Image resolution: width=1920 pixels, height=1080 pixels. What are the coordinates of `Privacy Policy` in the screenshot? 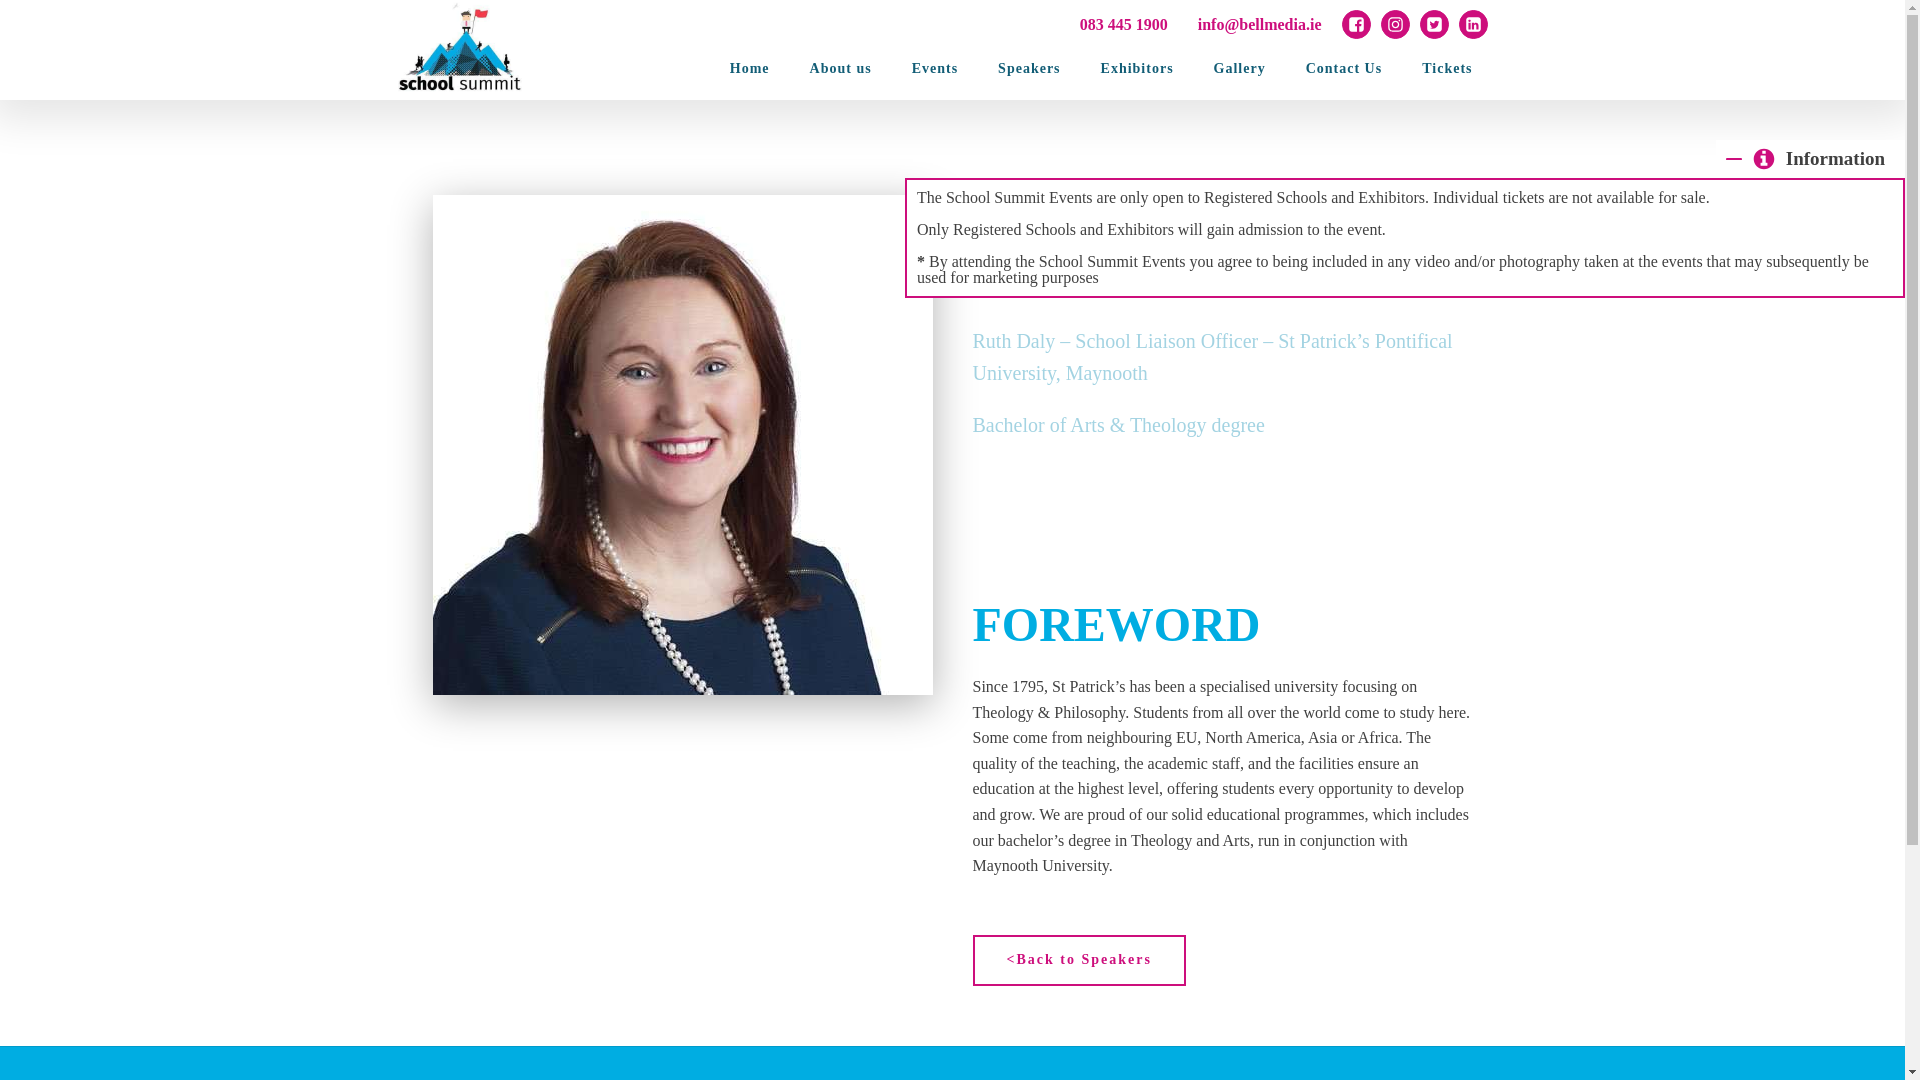 It's located at (508, 1077).